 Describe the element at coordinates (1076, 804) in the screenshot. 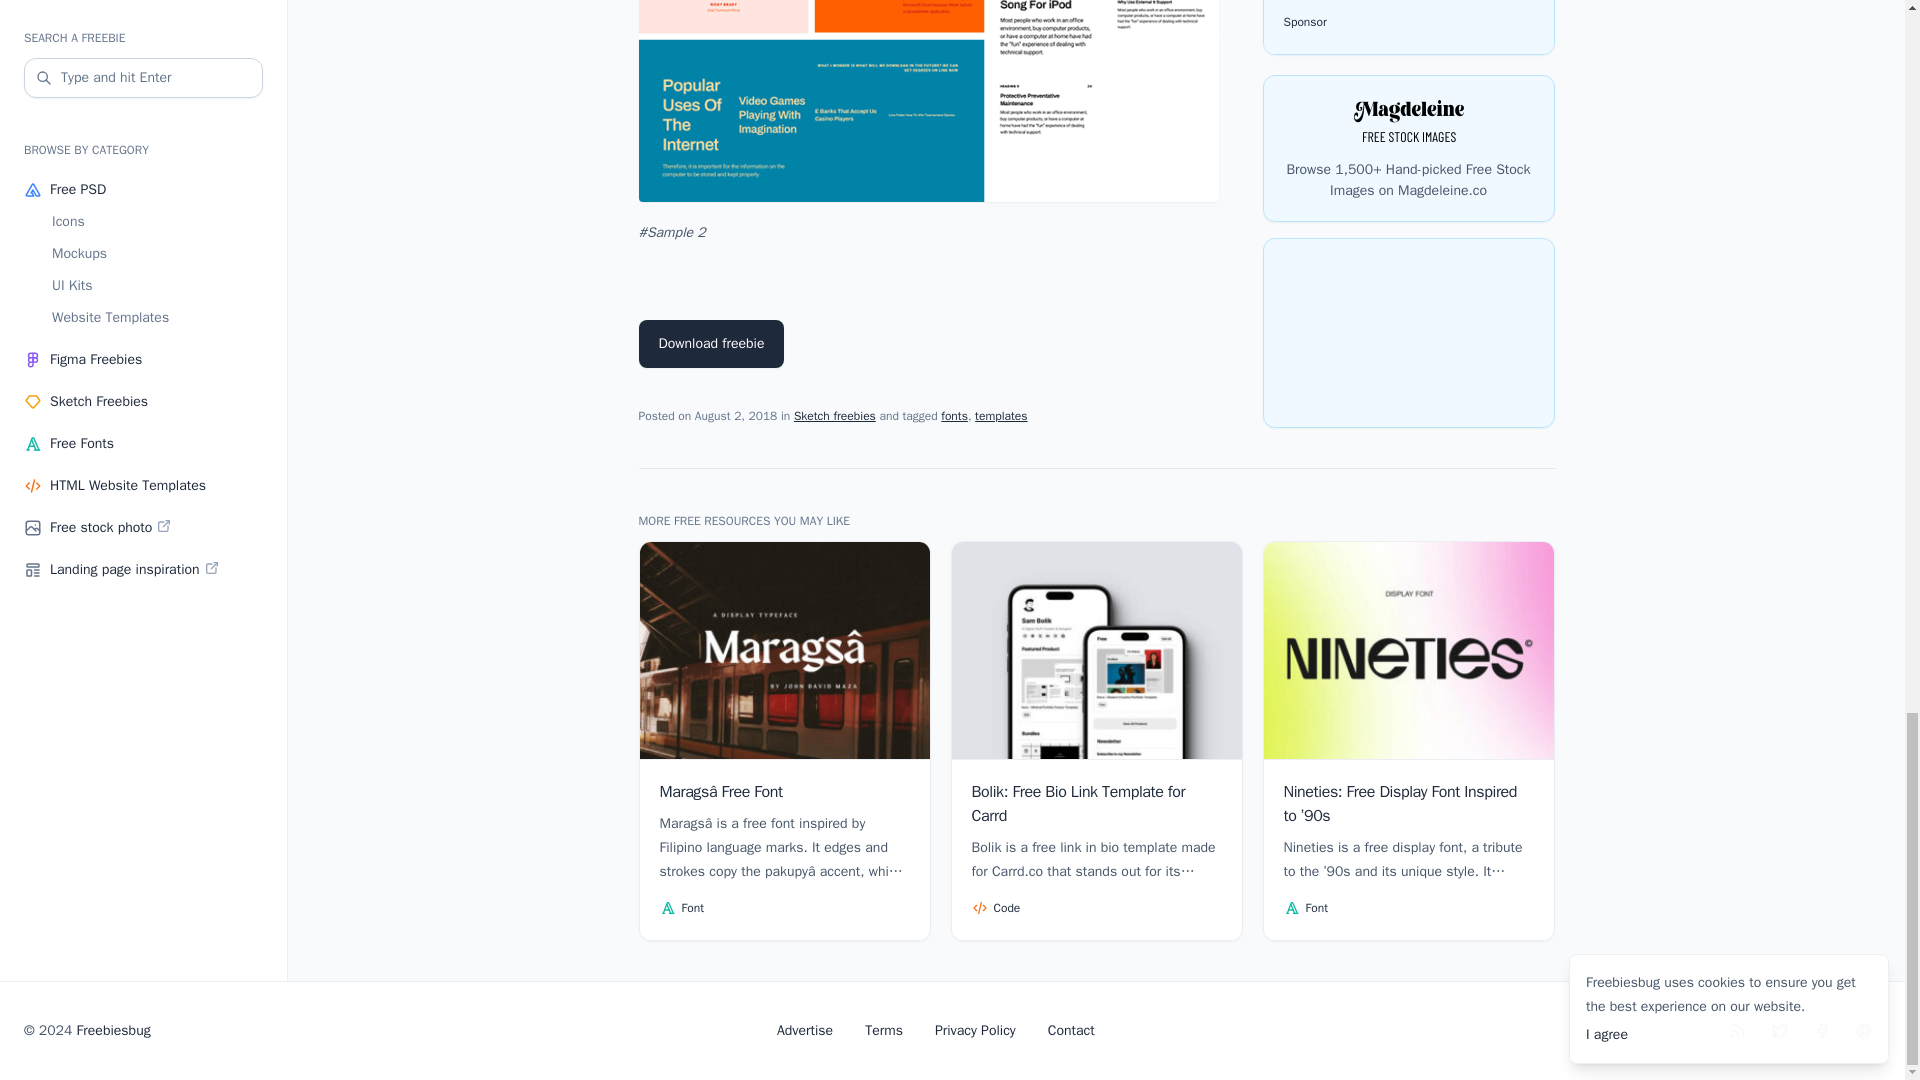

I see `Bolik: Free Bio Link Template for Carrd` at that location.